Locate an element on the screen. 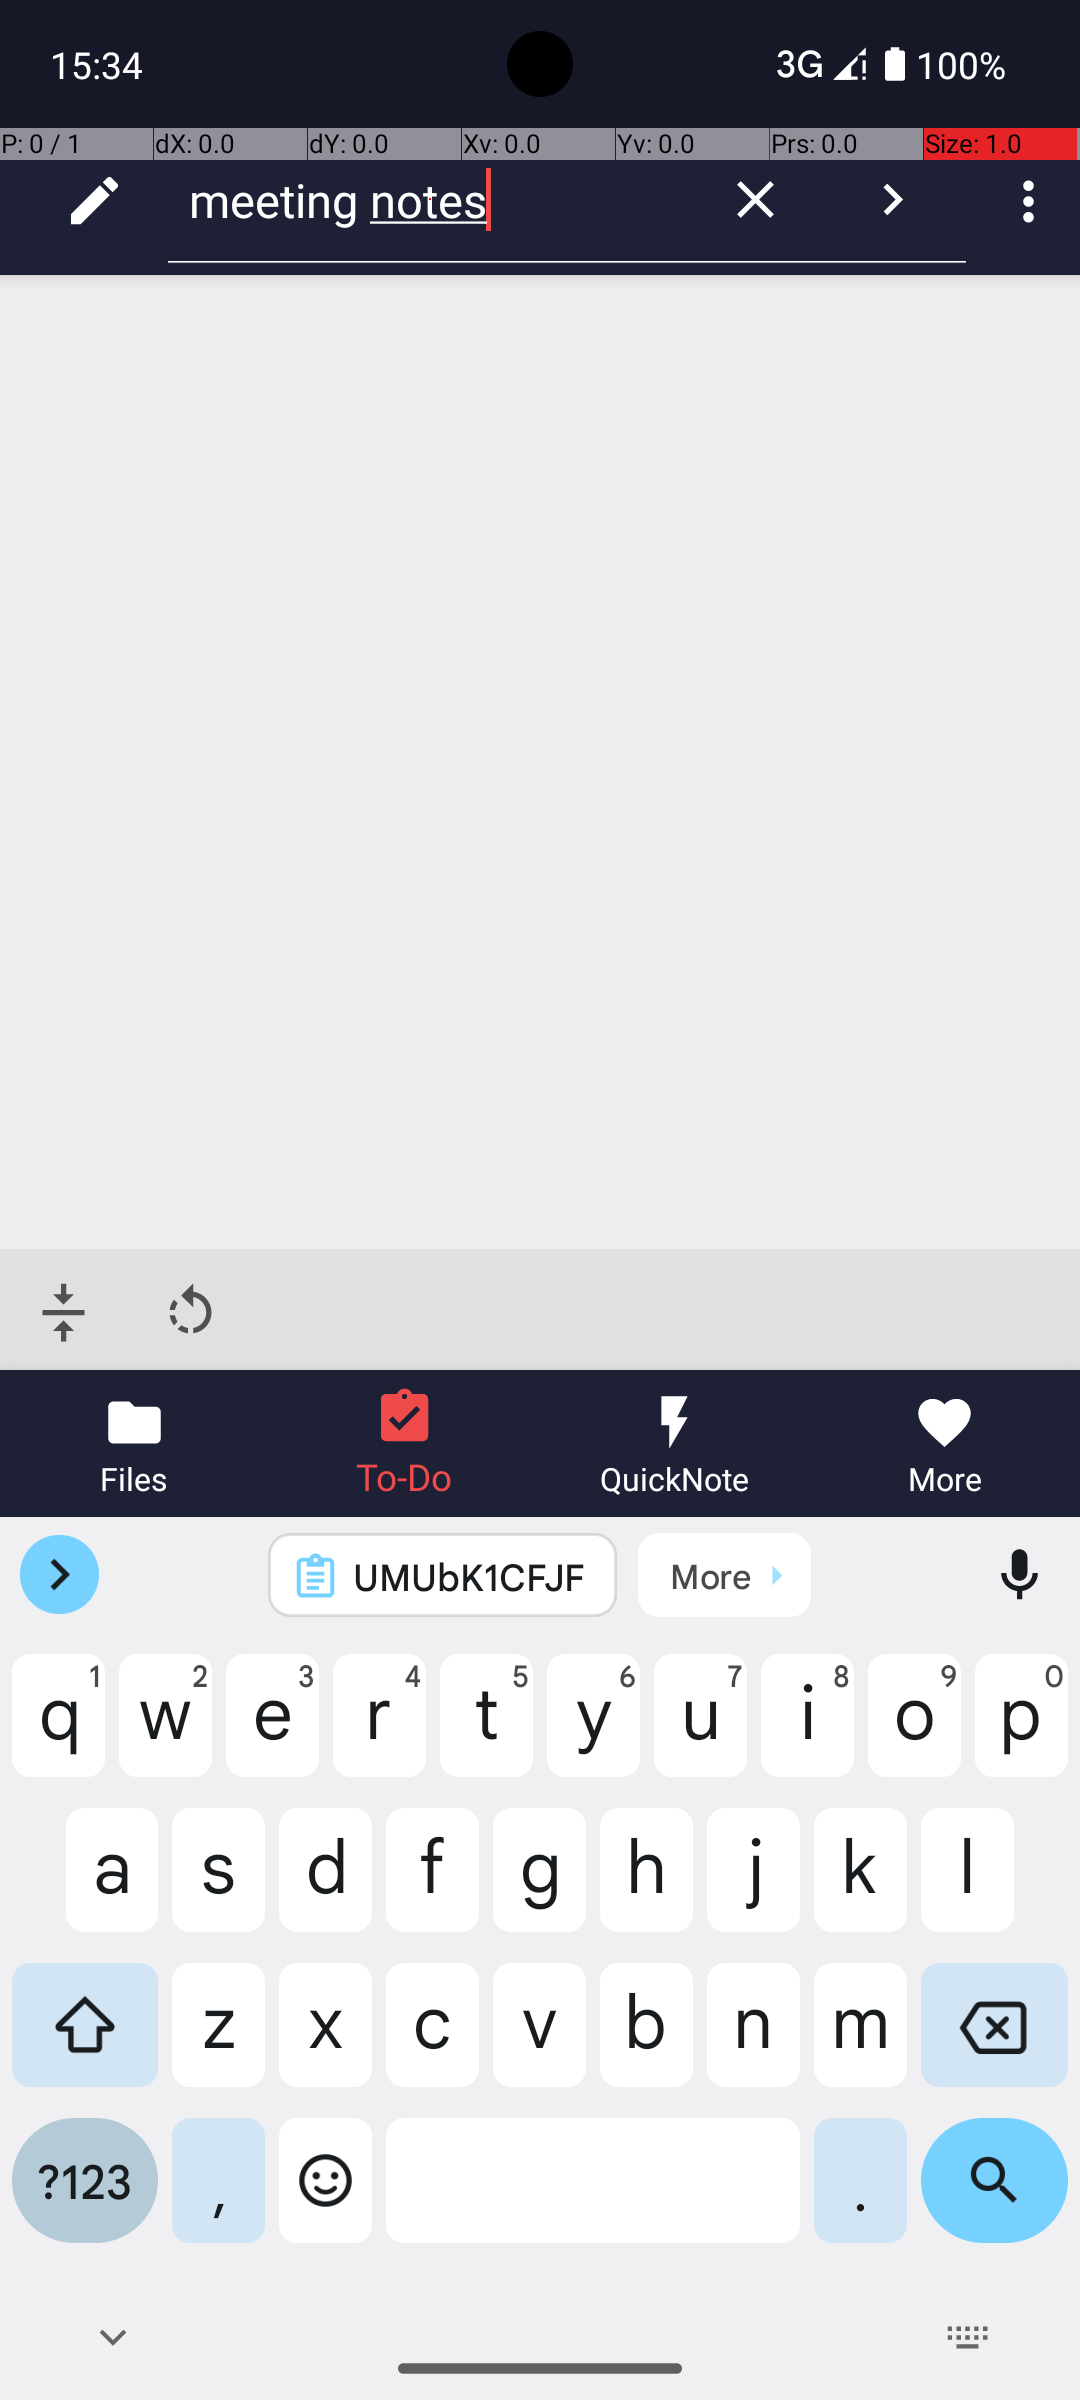 This screenshot has height=2400, width=1080. Clear query is located at coordinates (756, 200).